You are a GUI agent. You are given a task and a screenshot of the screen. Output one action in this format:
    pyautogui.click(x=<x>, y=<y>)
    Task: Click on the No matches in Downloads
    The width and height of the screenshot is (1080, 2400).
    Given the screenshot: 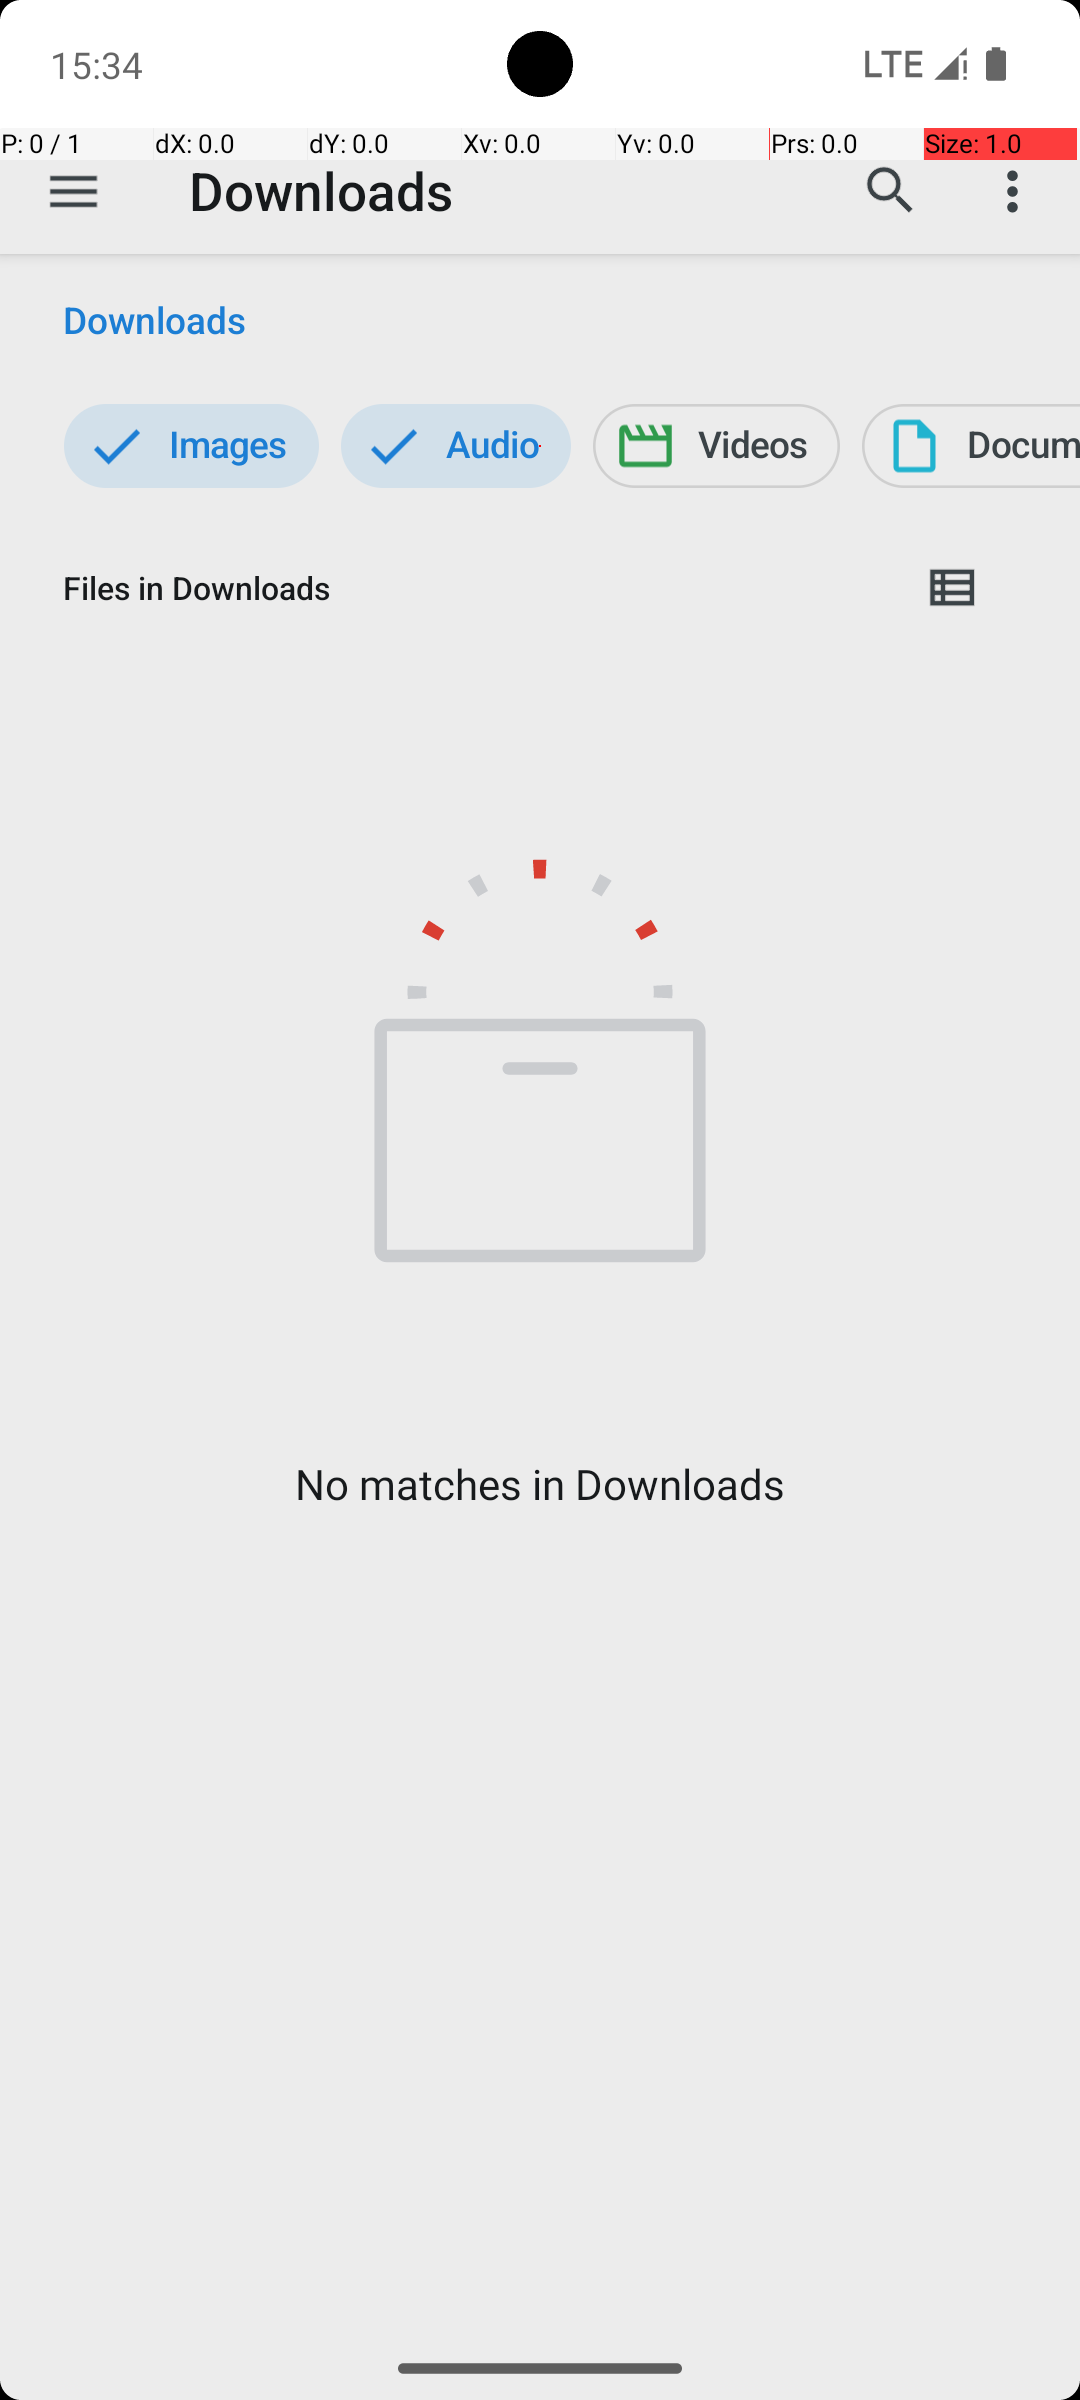 What is the action you would take?
    pyautogui.click(x=540, y=1484)
    